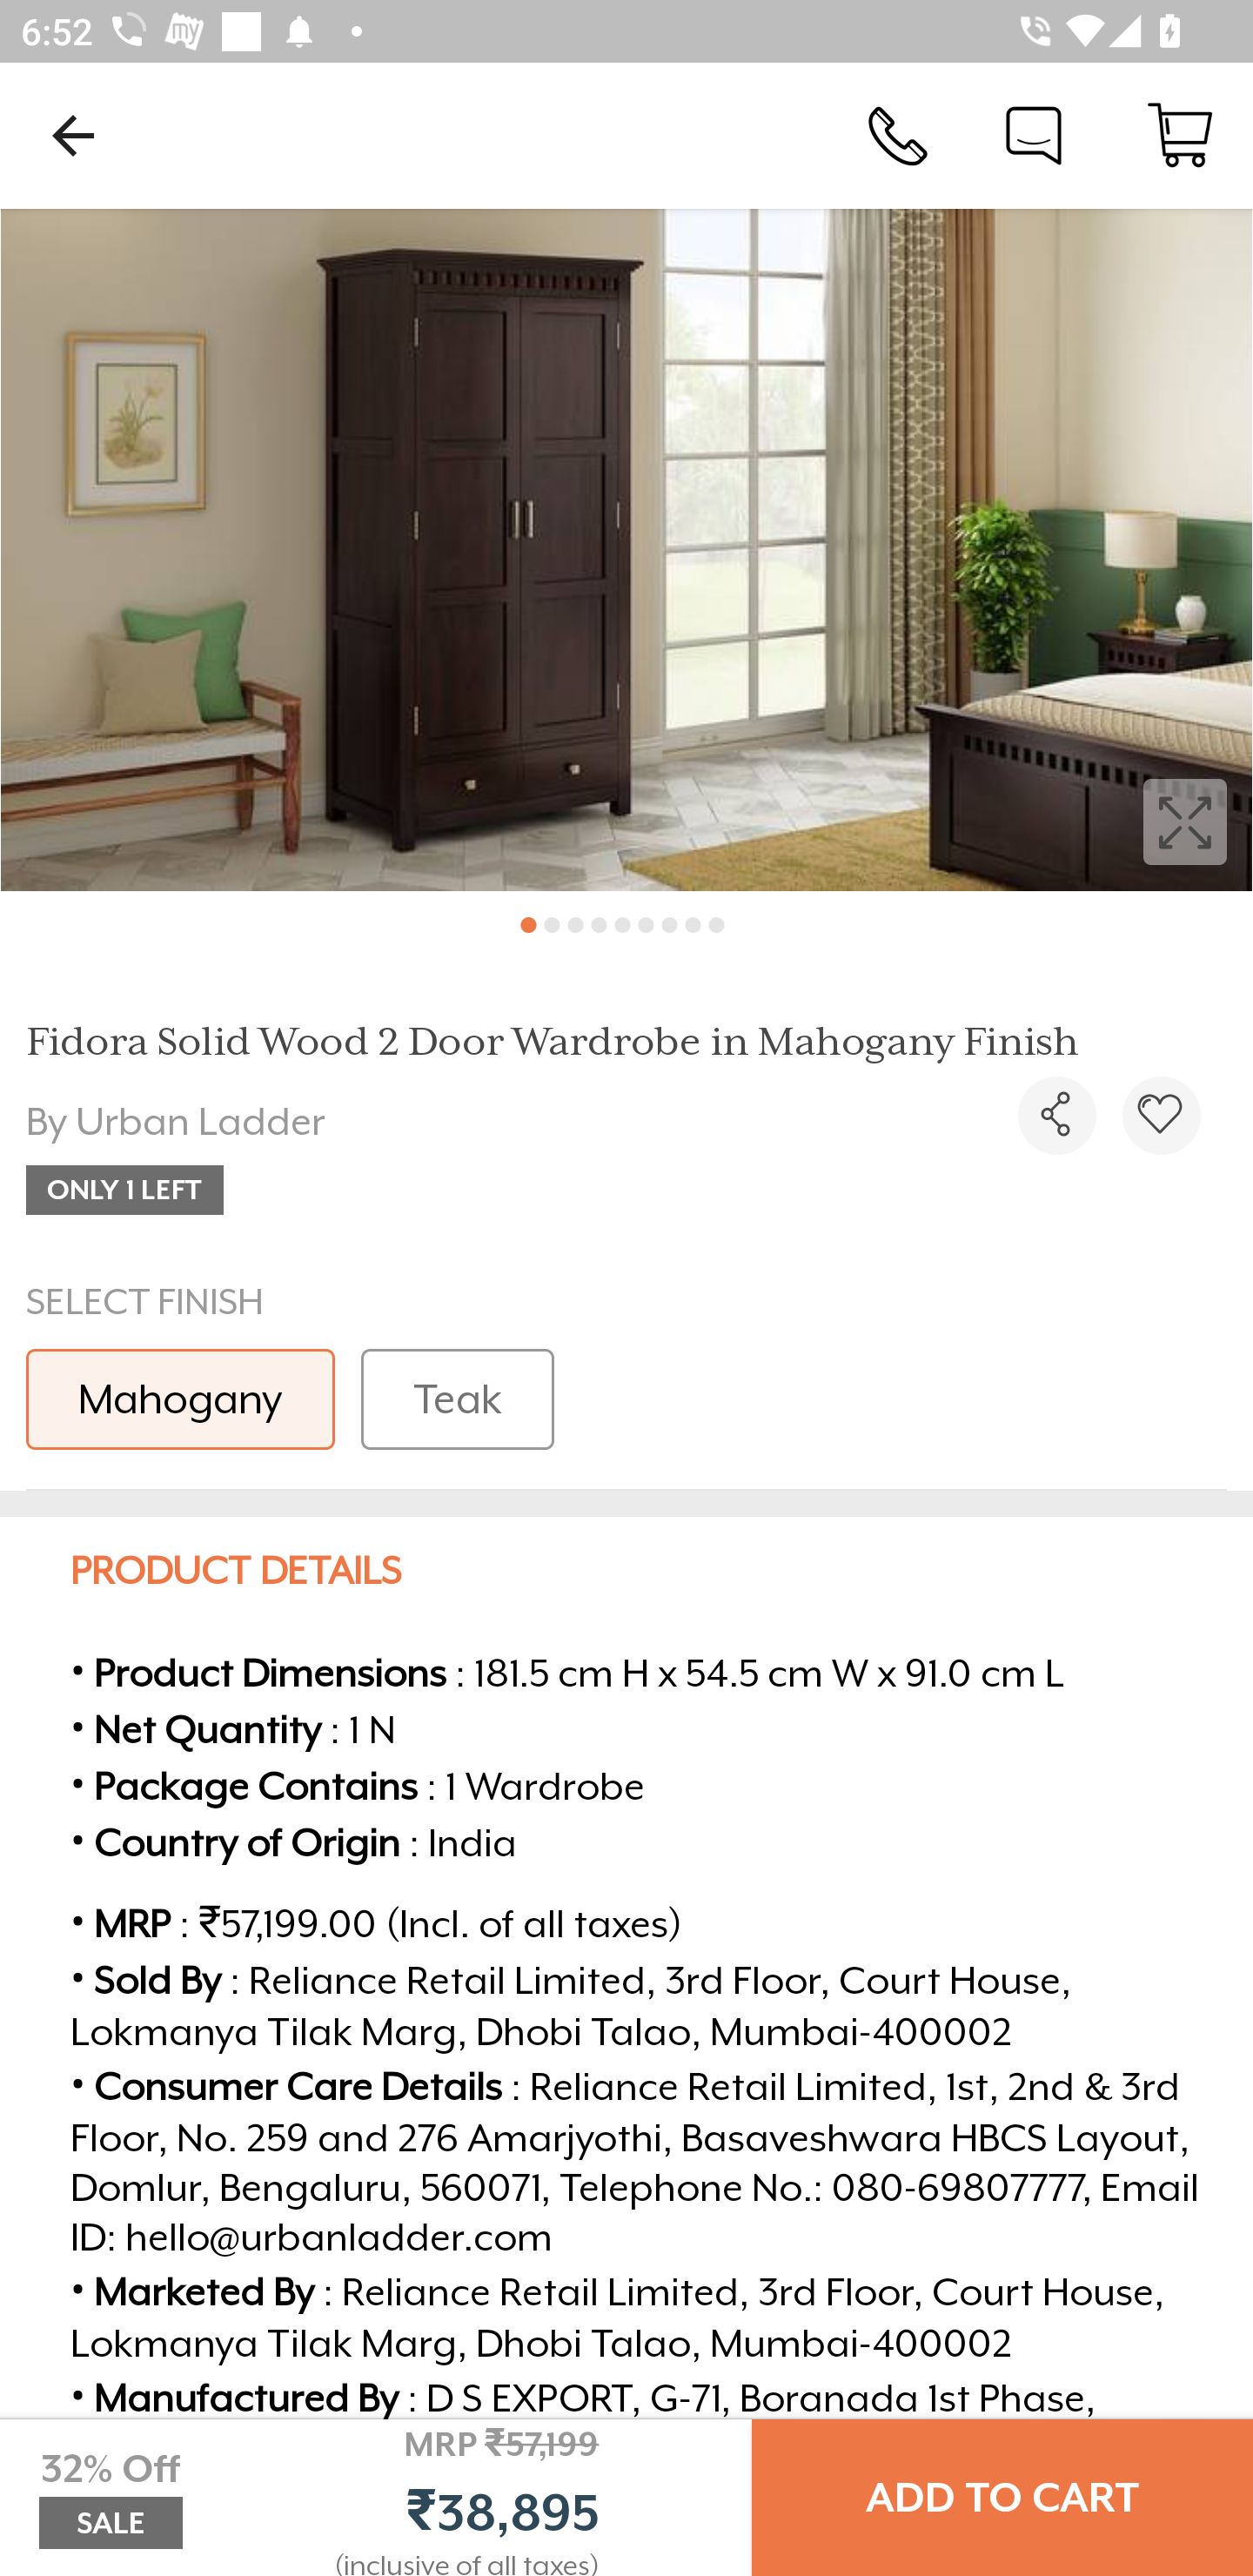 The height and width of the screenshot is (2576, 1253). Describe the element at coordinates (1180, 134) in the screenshot. I see `Cart` at that location.